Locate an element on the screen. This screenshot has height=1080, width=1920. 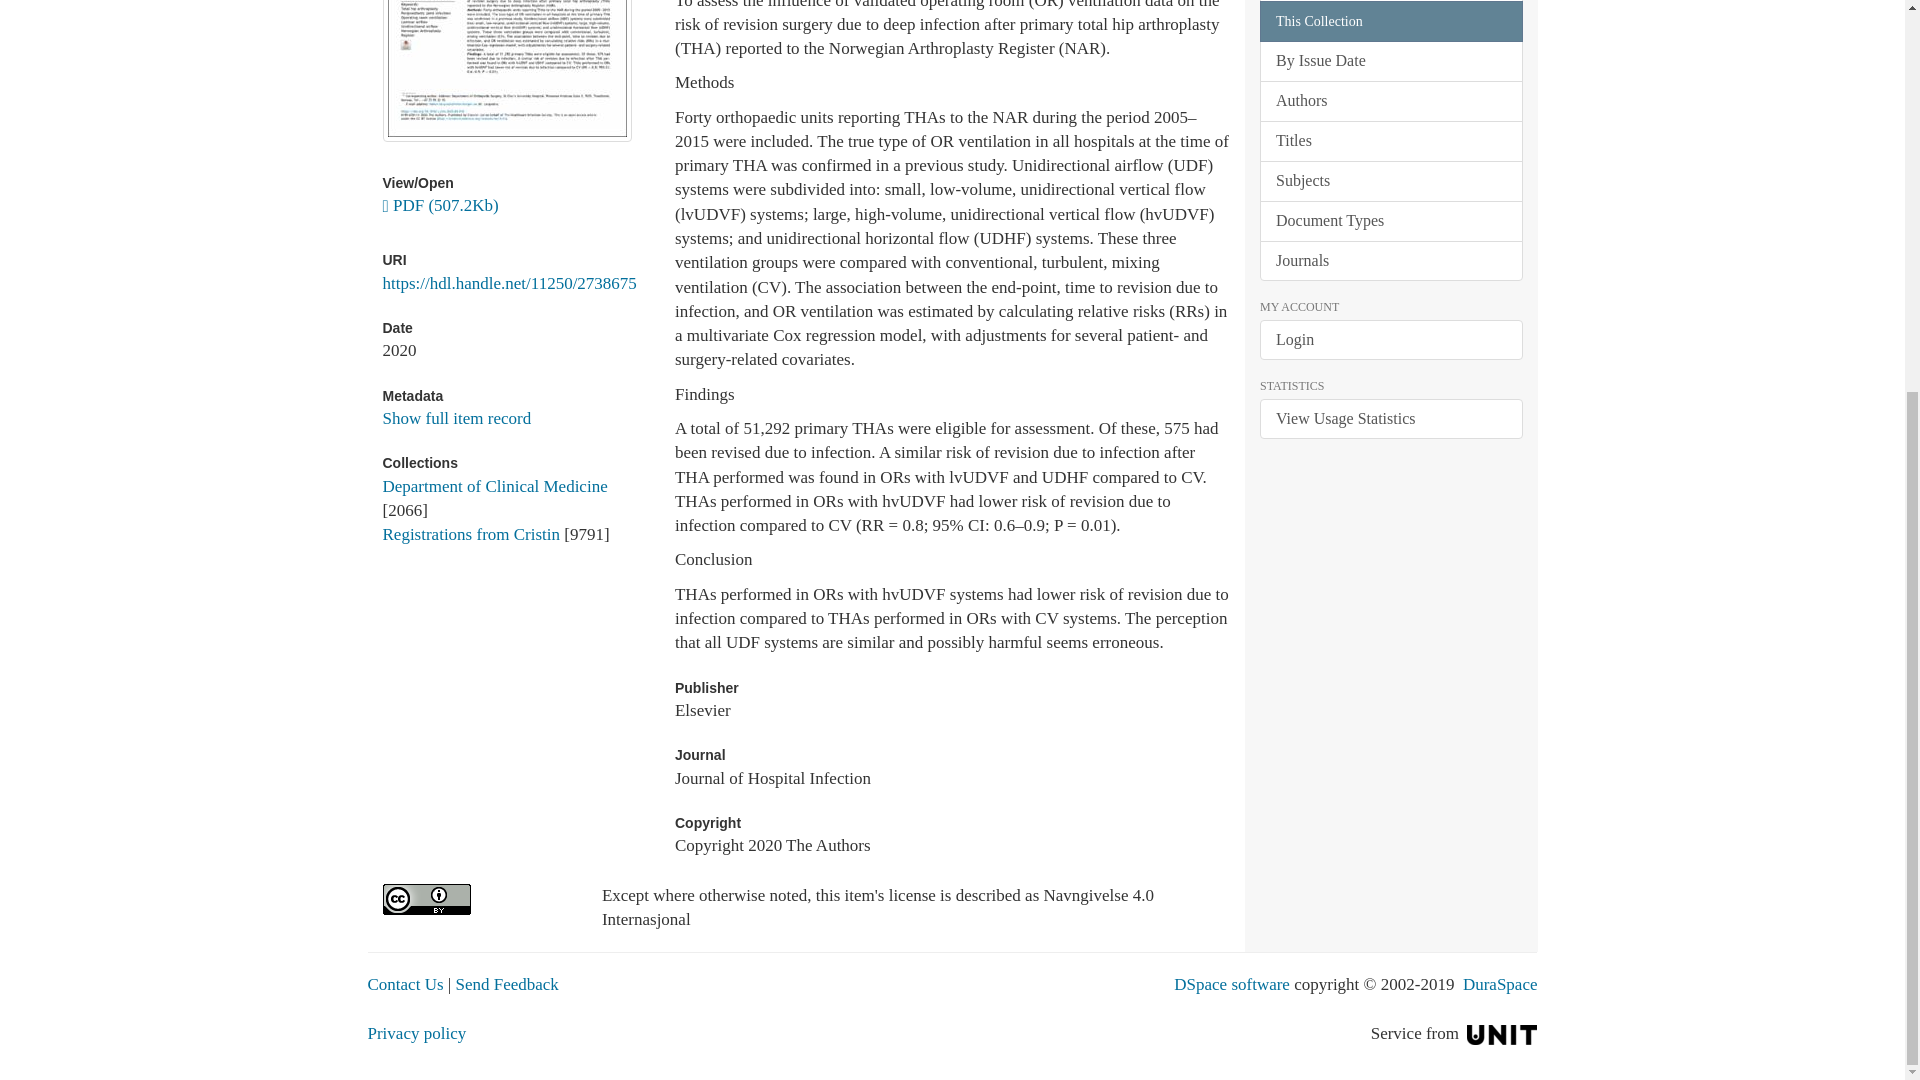
Registrations from Cristin is located at coordinates (471, 534).